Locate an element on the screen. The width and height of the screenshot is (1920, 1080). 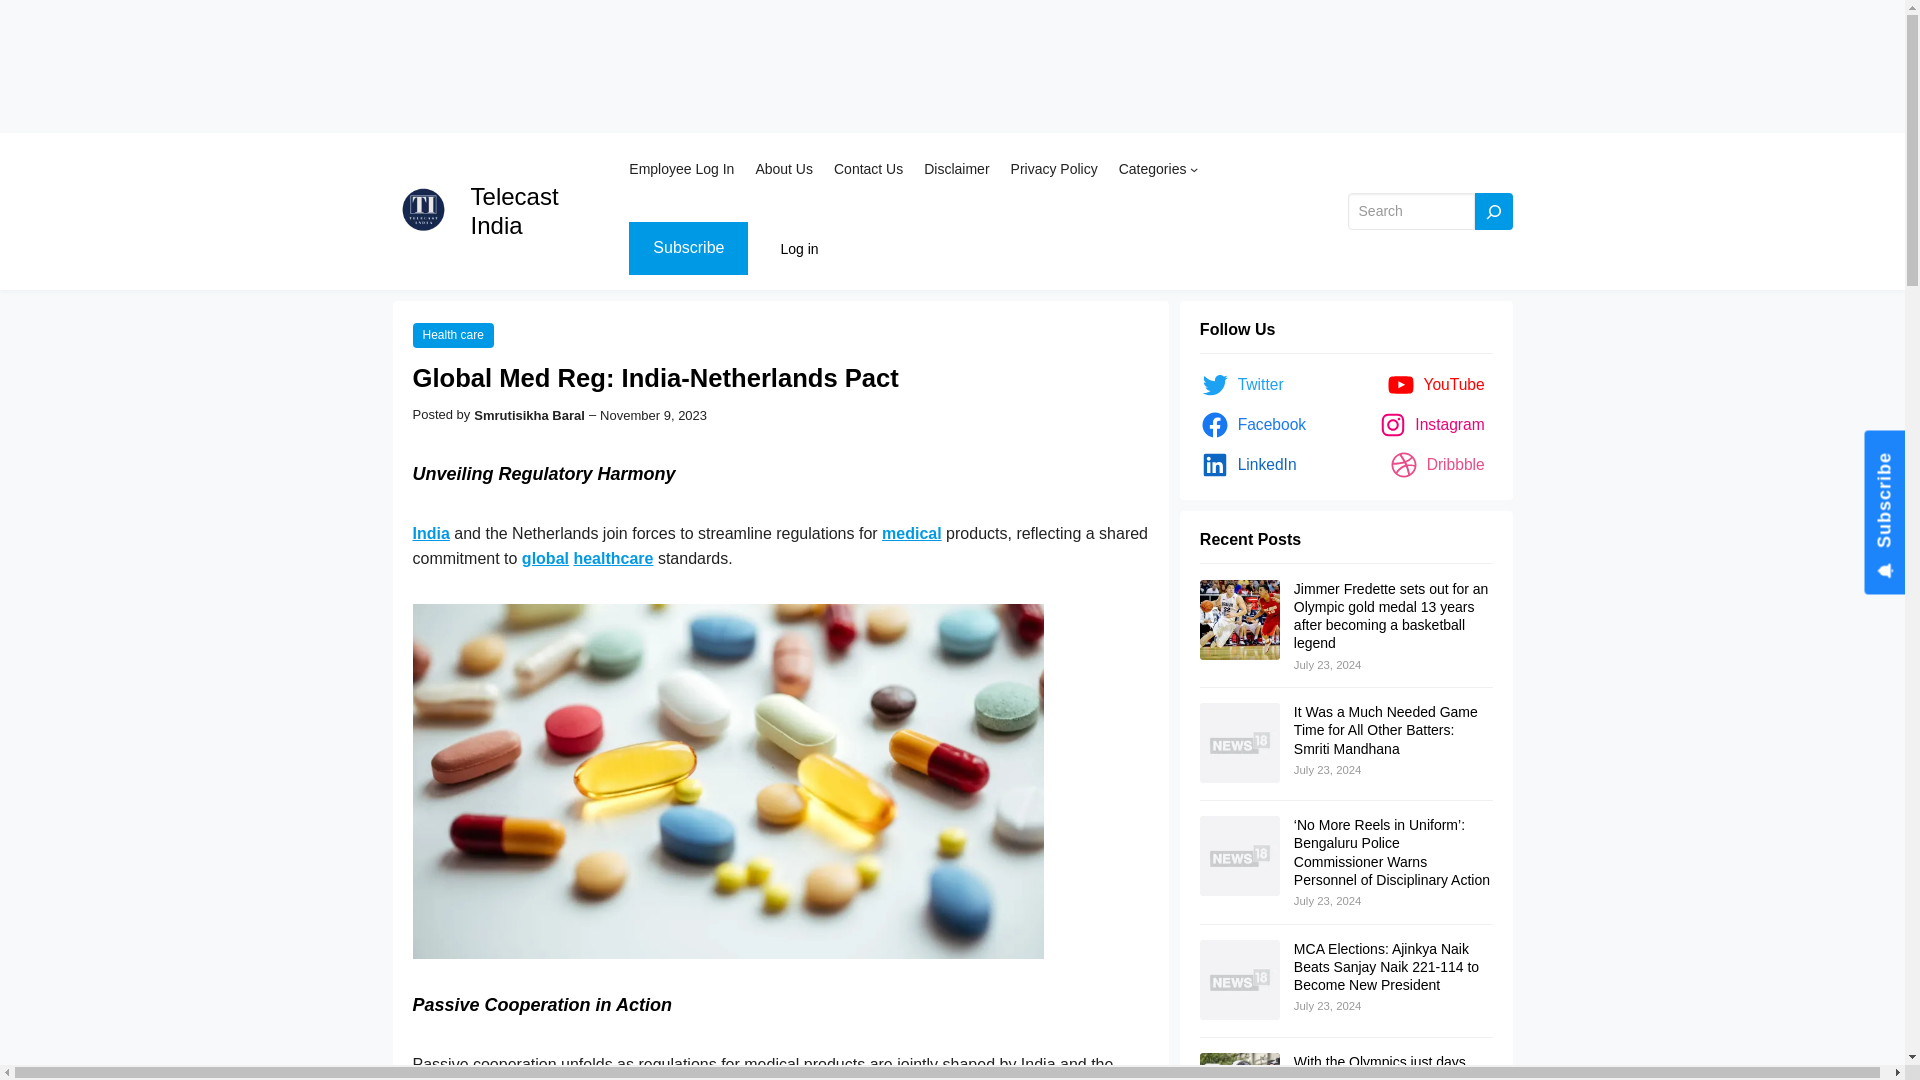
Instagram is located at coordinates (1436, 424).